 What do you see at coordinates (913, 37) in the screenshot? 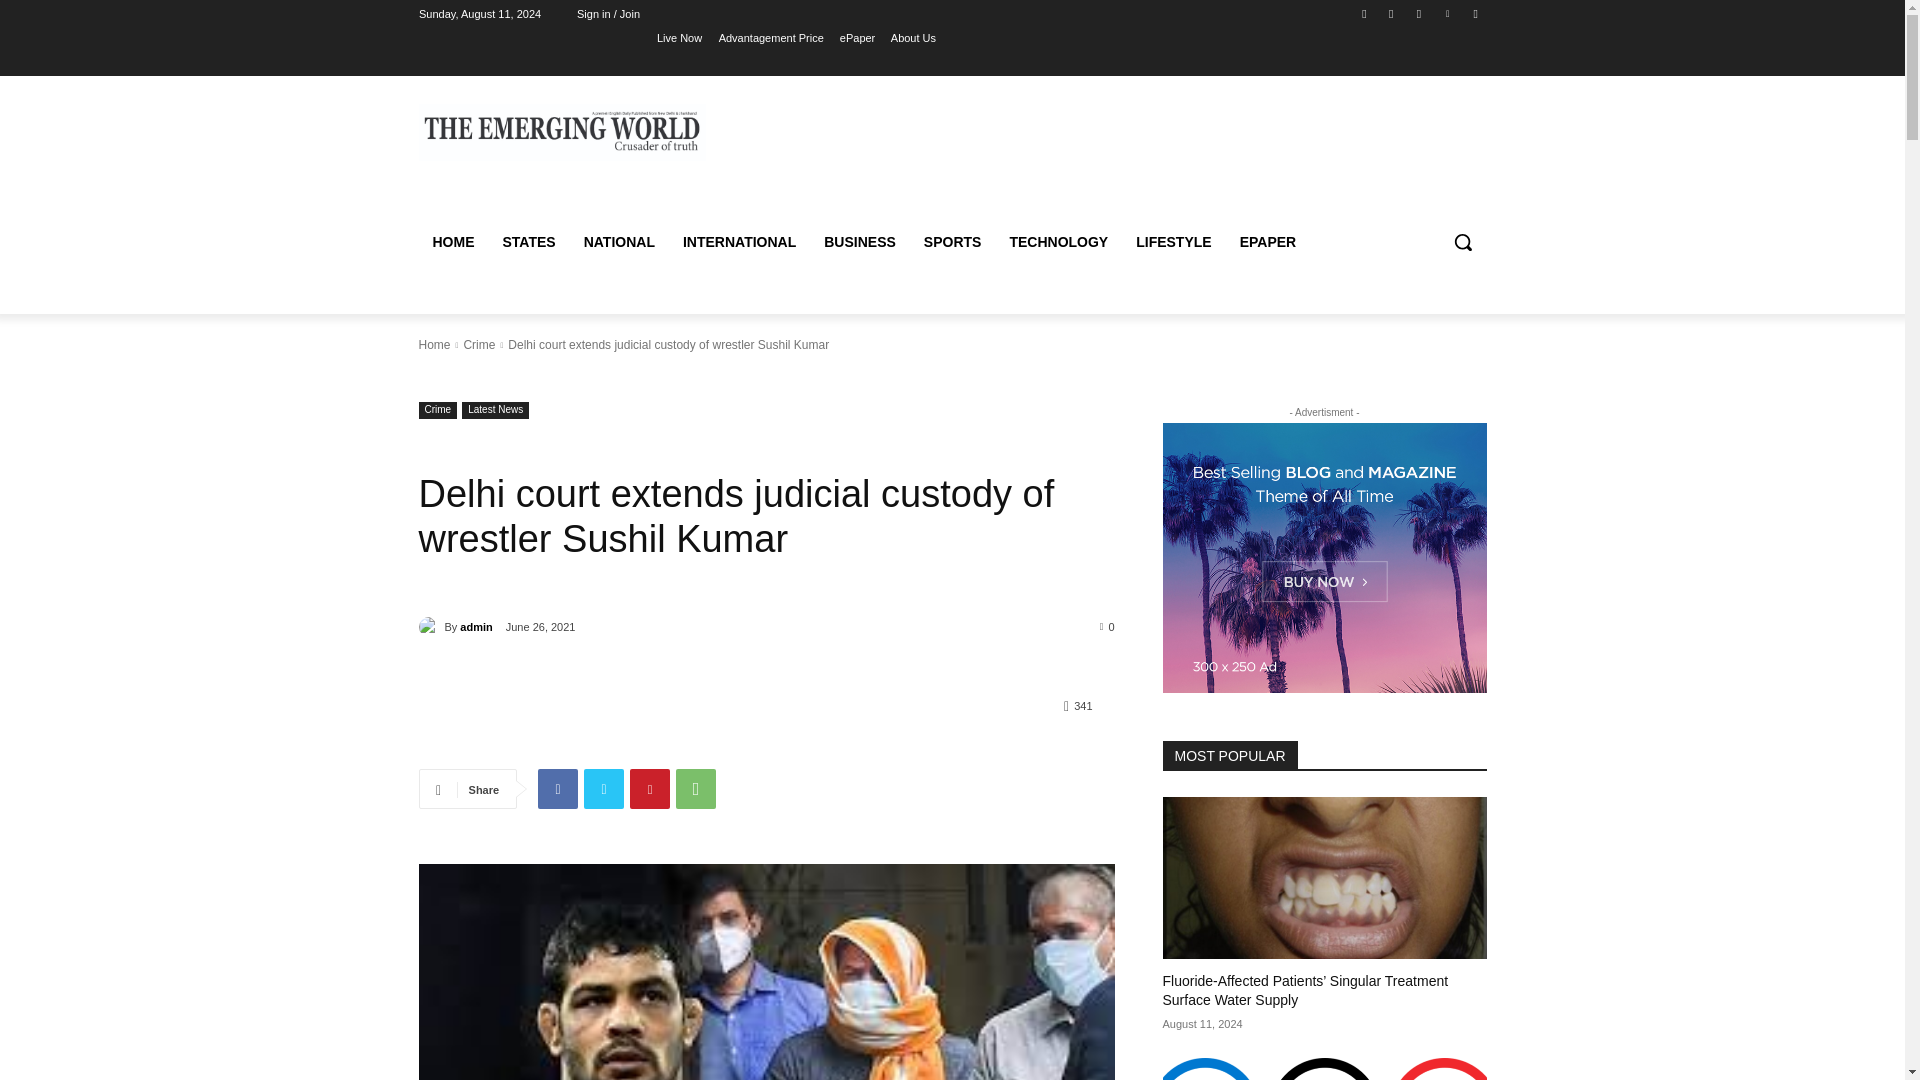
I see `About Us` at bounding box center [913, 37].